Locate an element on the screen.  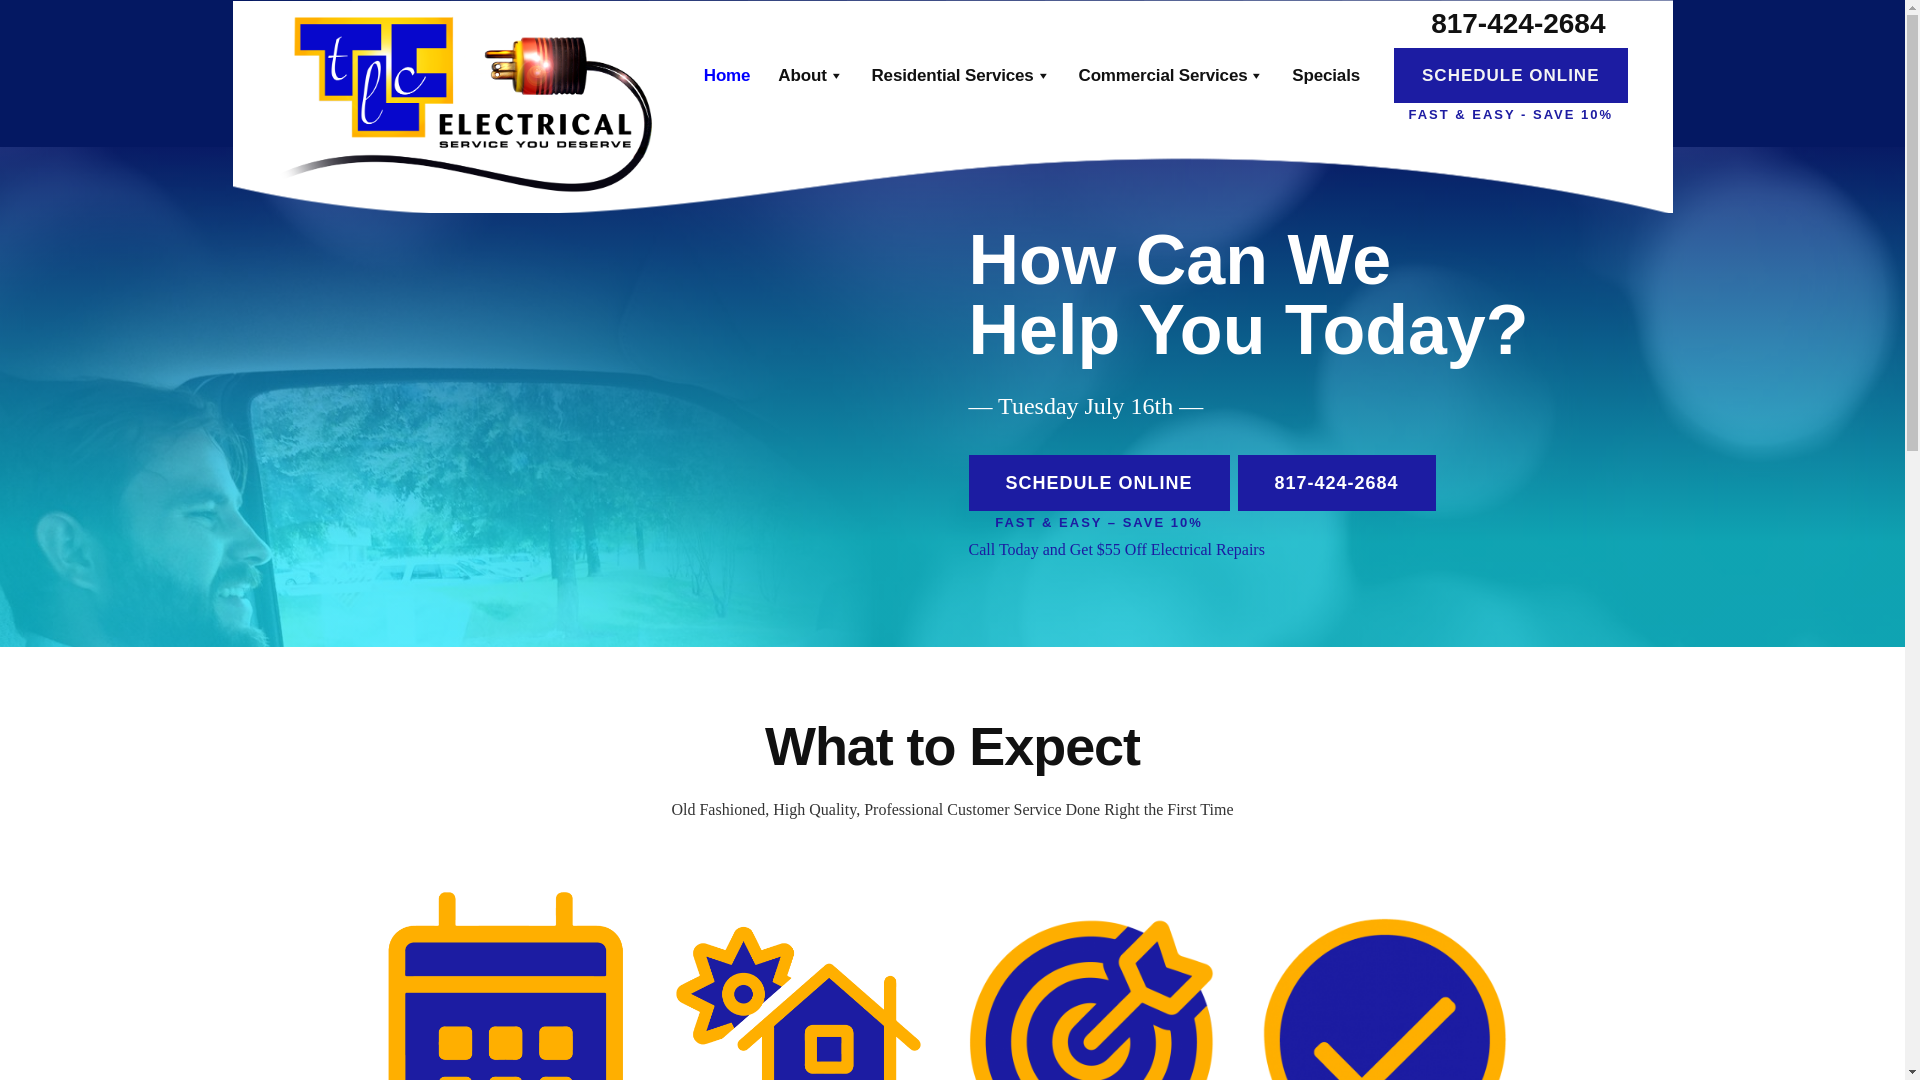
Residential Services is located at coordinates (962, 74).